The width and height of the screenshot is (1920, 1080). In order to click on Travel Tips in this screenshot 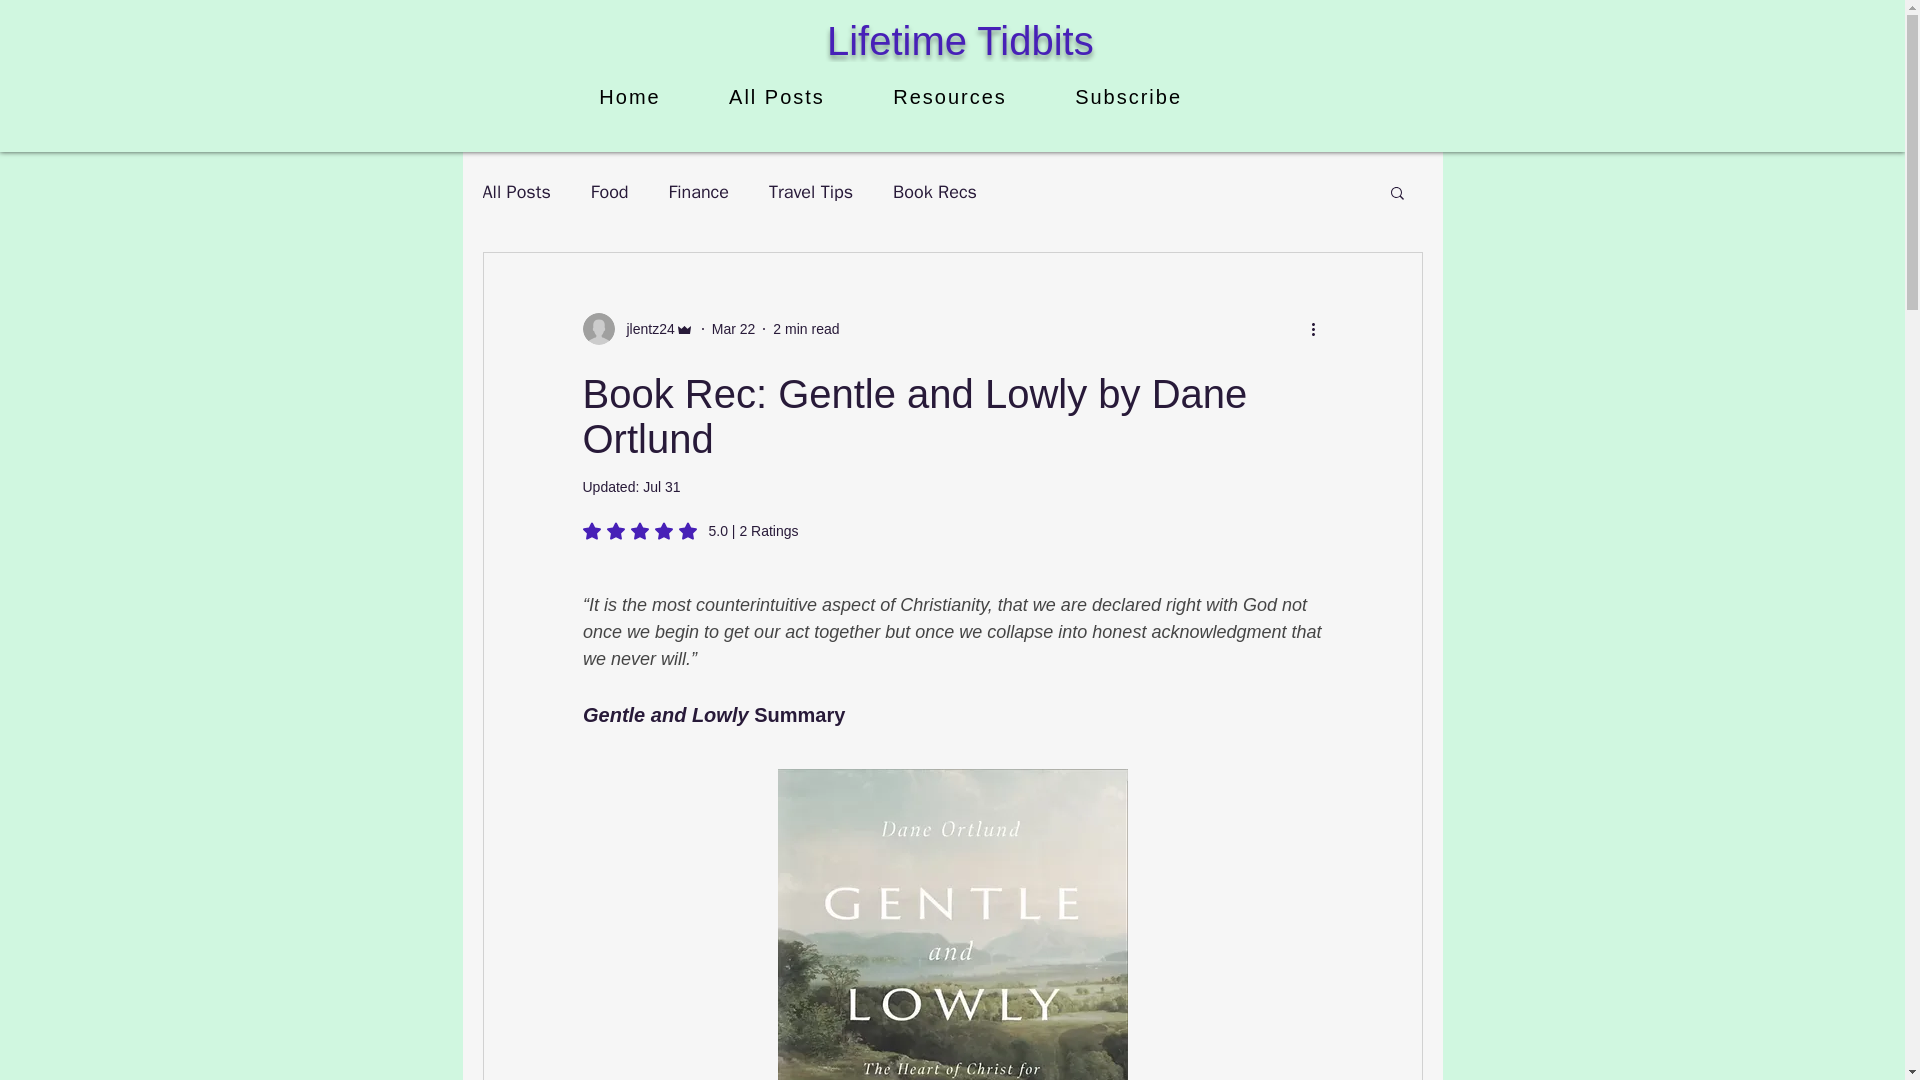, I will do `click(810, 192)`.